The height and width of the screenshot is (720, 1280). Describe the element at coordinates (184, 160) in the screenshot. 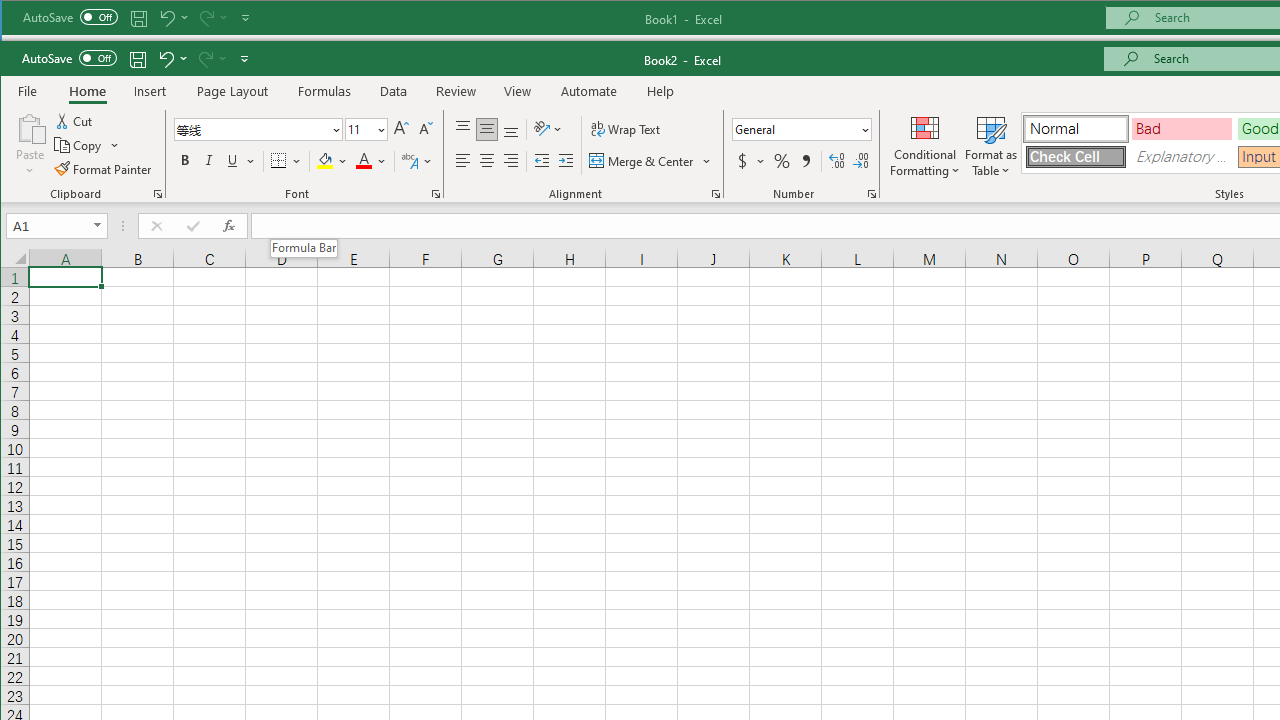

I see `Bold` at that location.